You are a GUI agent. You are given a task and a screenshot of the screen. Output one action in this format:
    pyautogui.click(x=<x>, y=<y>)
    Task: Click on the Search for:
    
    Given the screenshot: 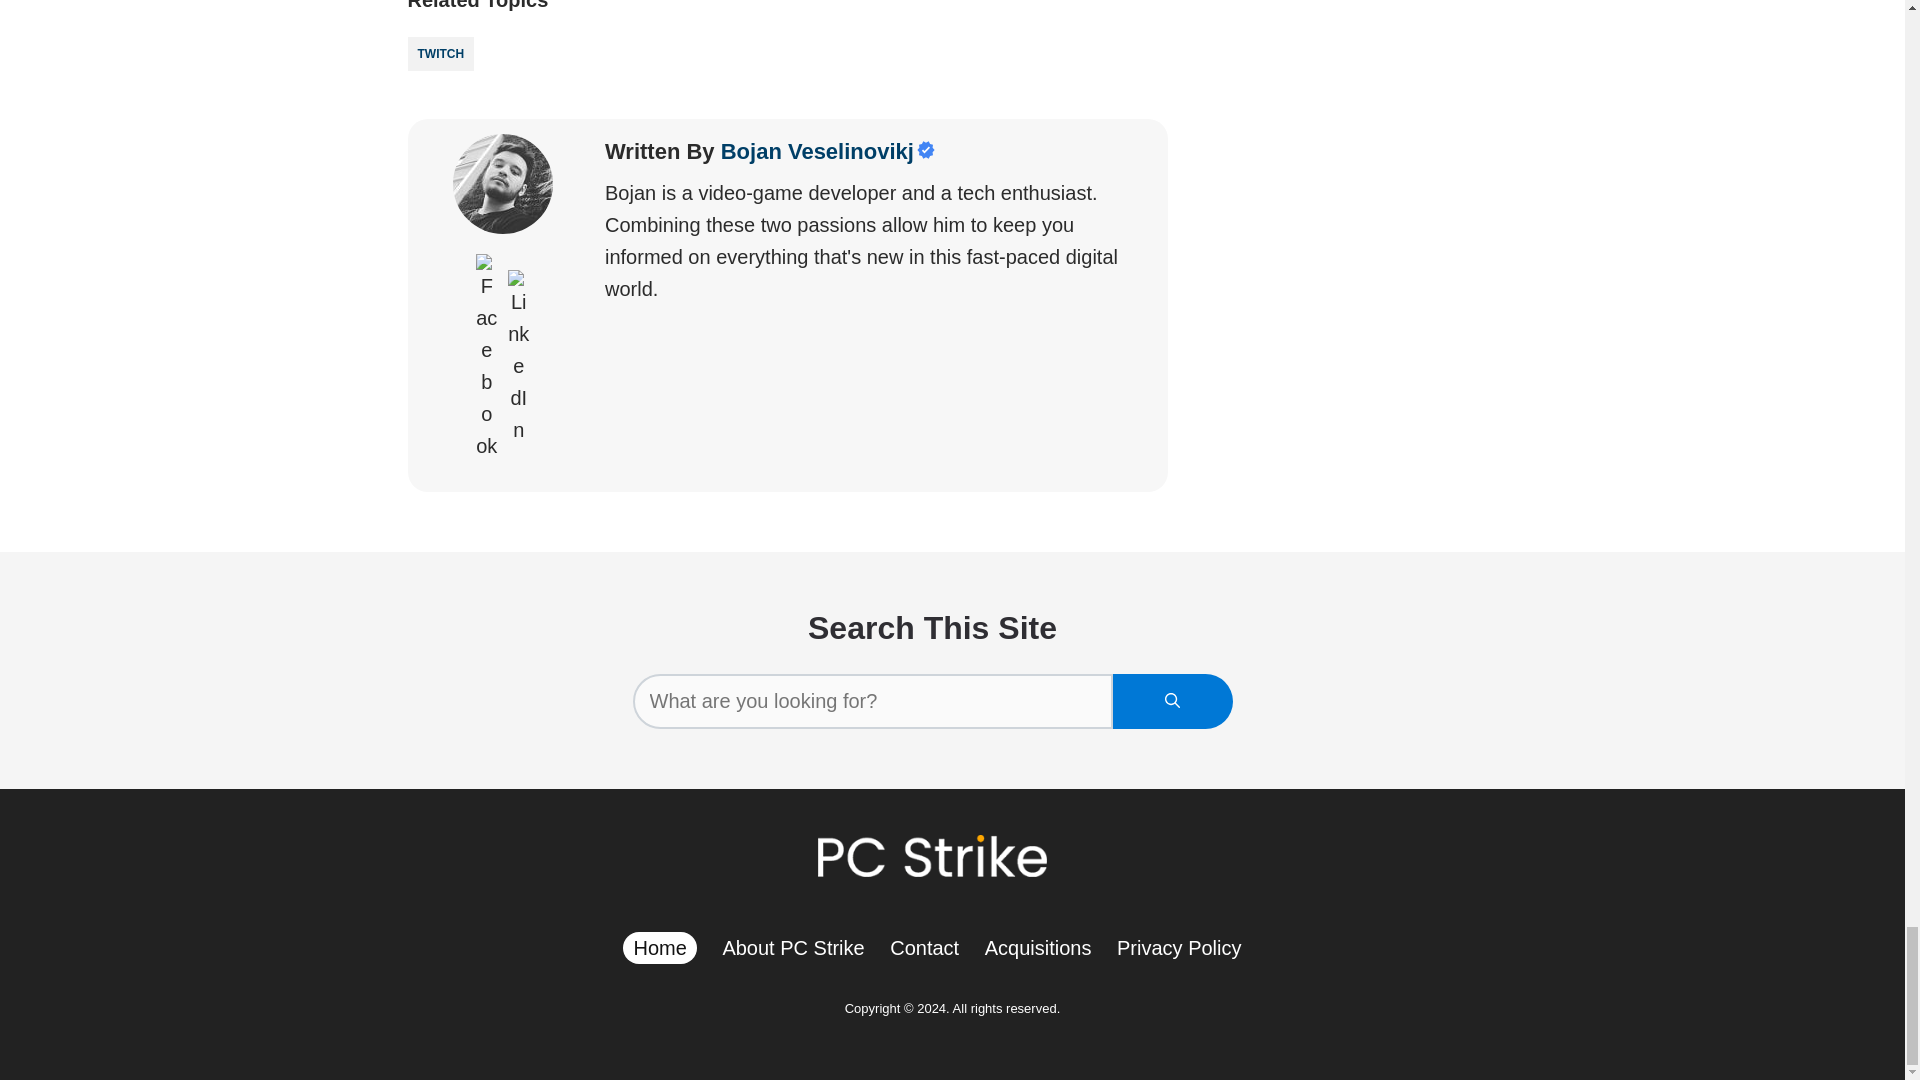 What is the action you would take?
    pyautogui.click(x=871, y=701)
    